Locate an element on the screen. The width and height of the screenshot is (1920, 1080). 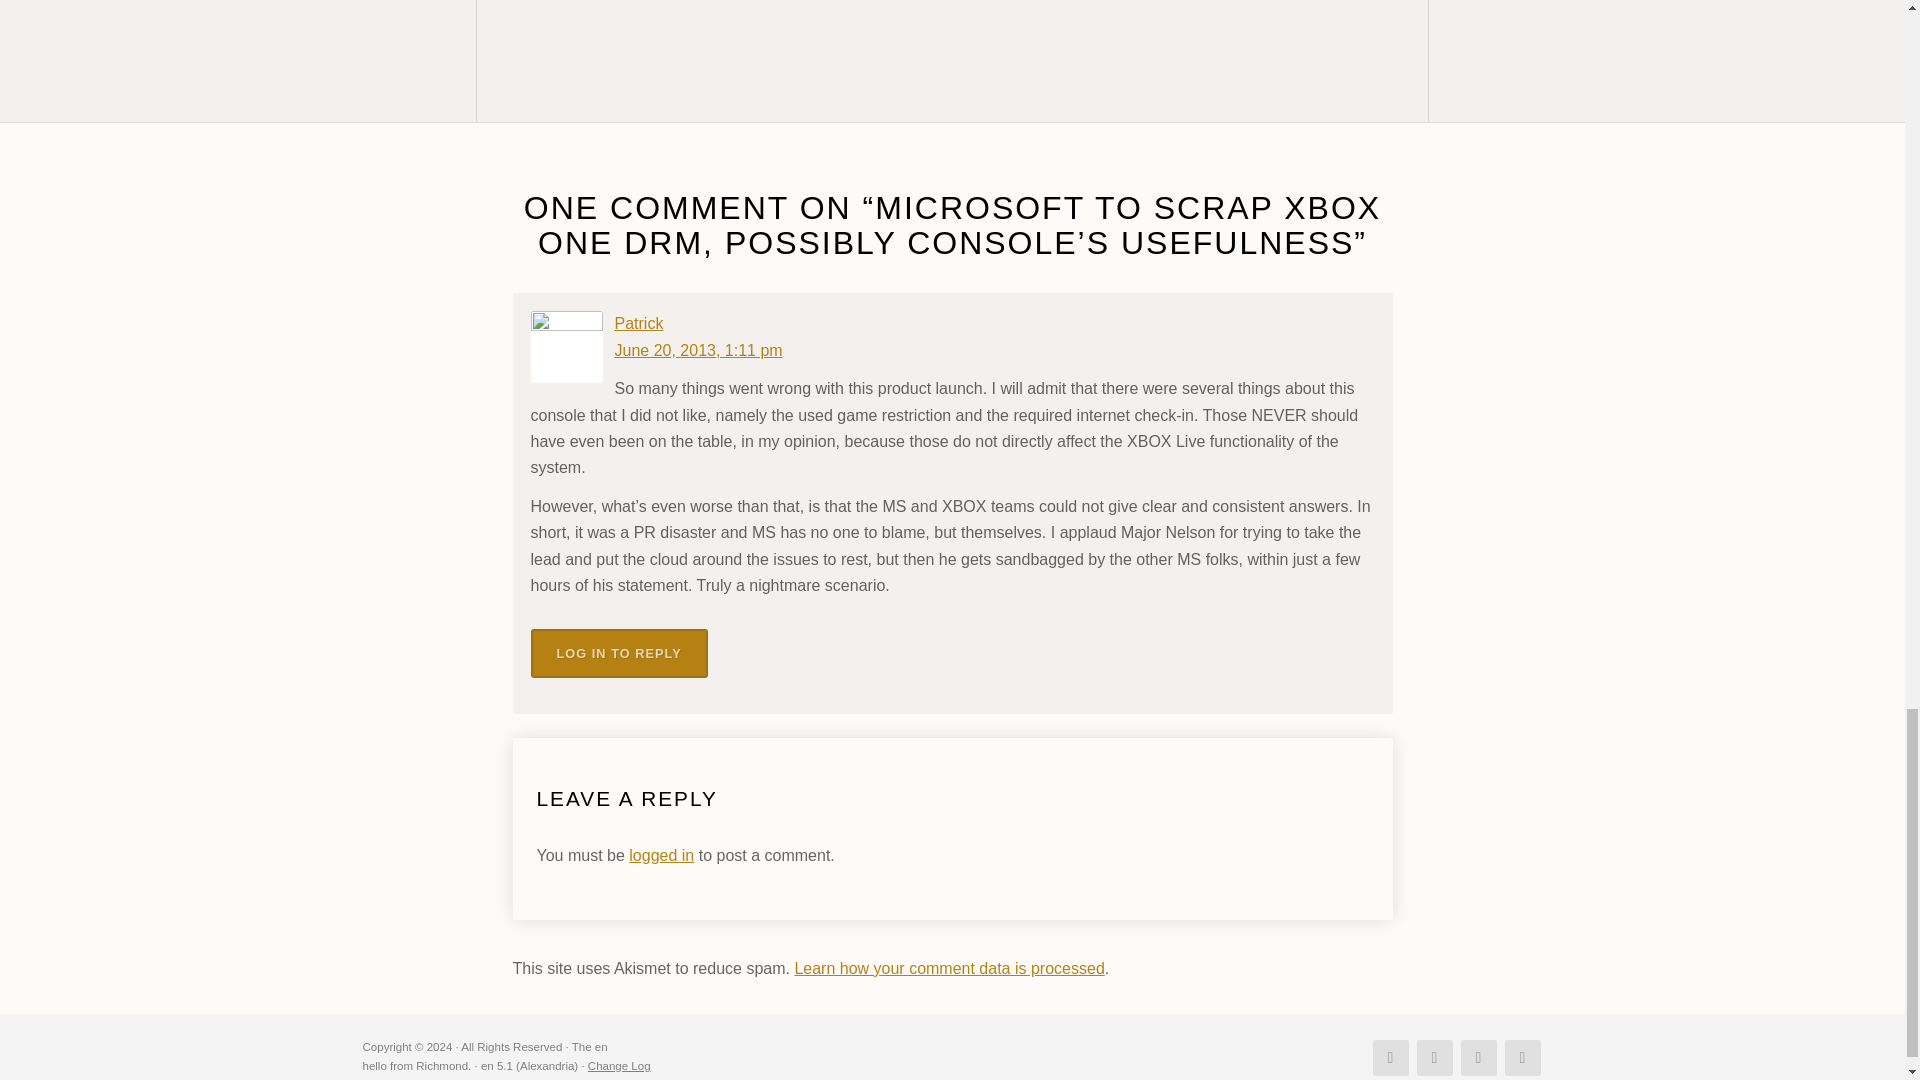
June 20, 2013, 1:11 pm is located at coordinates (698, 350).